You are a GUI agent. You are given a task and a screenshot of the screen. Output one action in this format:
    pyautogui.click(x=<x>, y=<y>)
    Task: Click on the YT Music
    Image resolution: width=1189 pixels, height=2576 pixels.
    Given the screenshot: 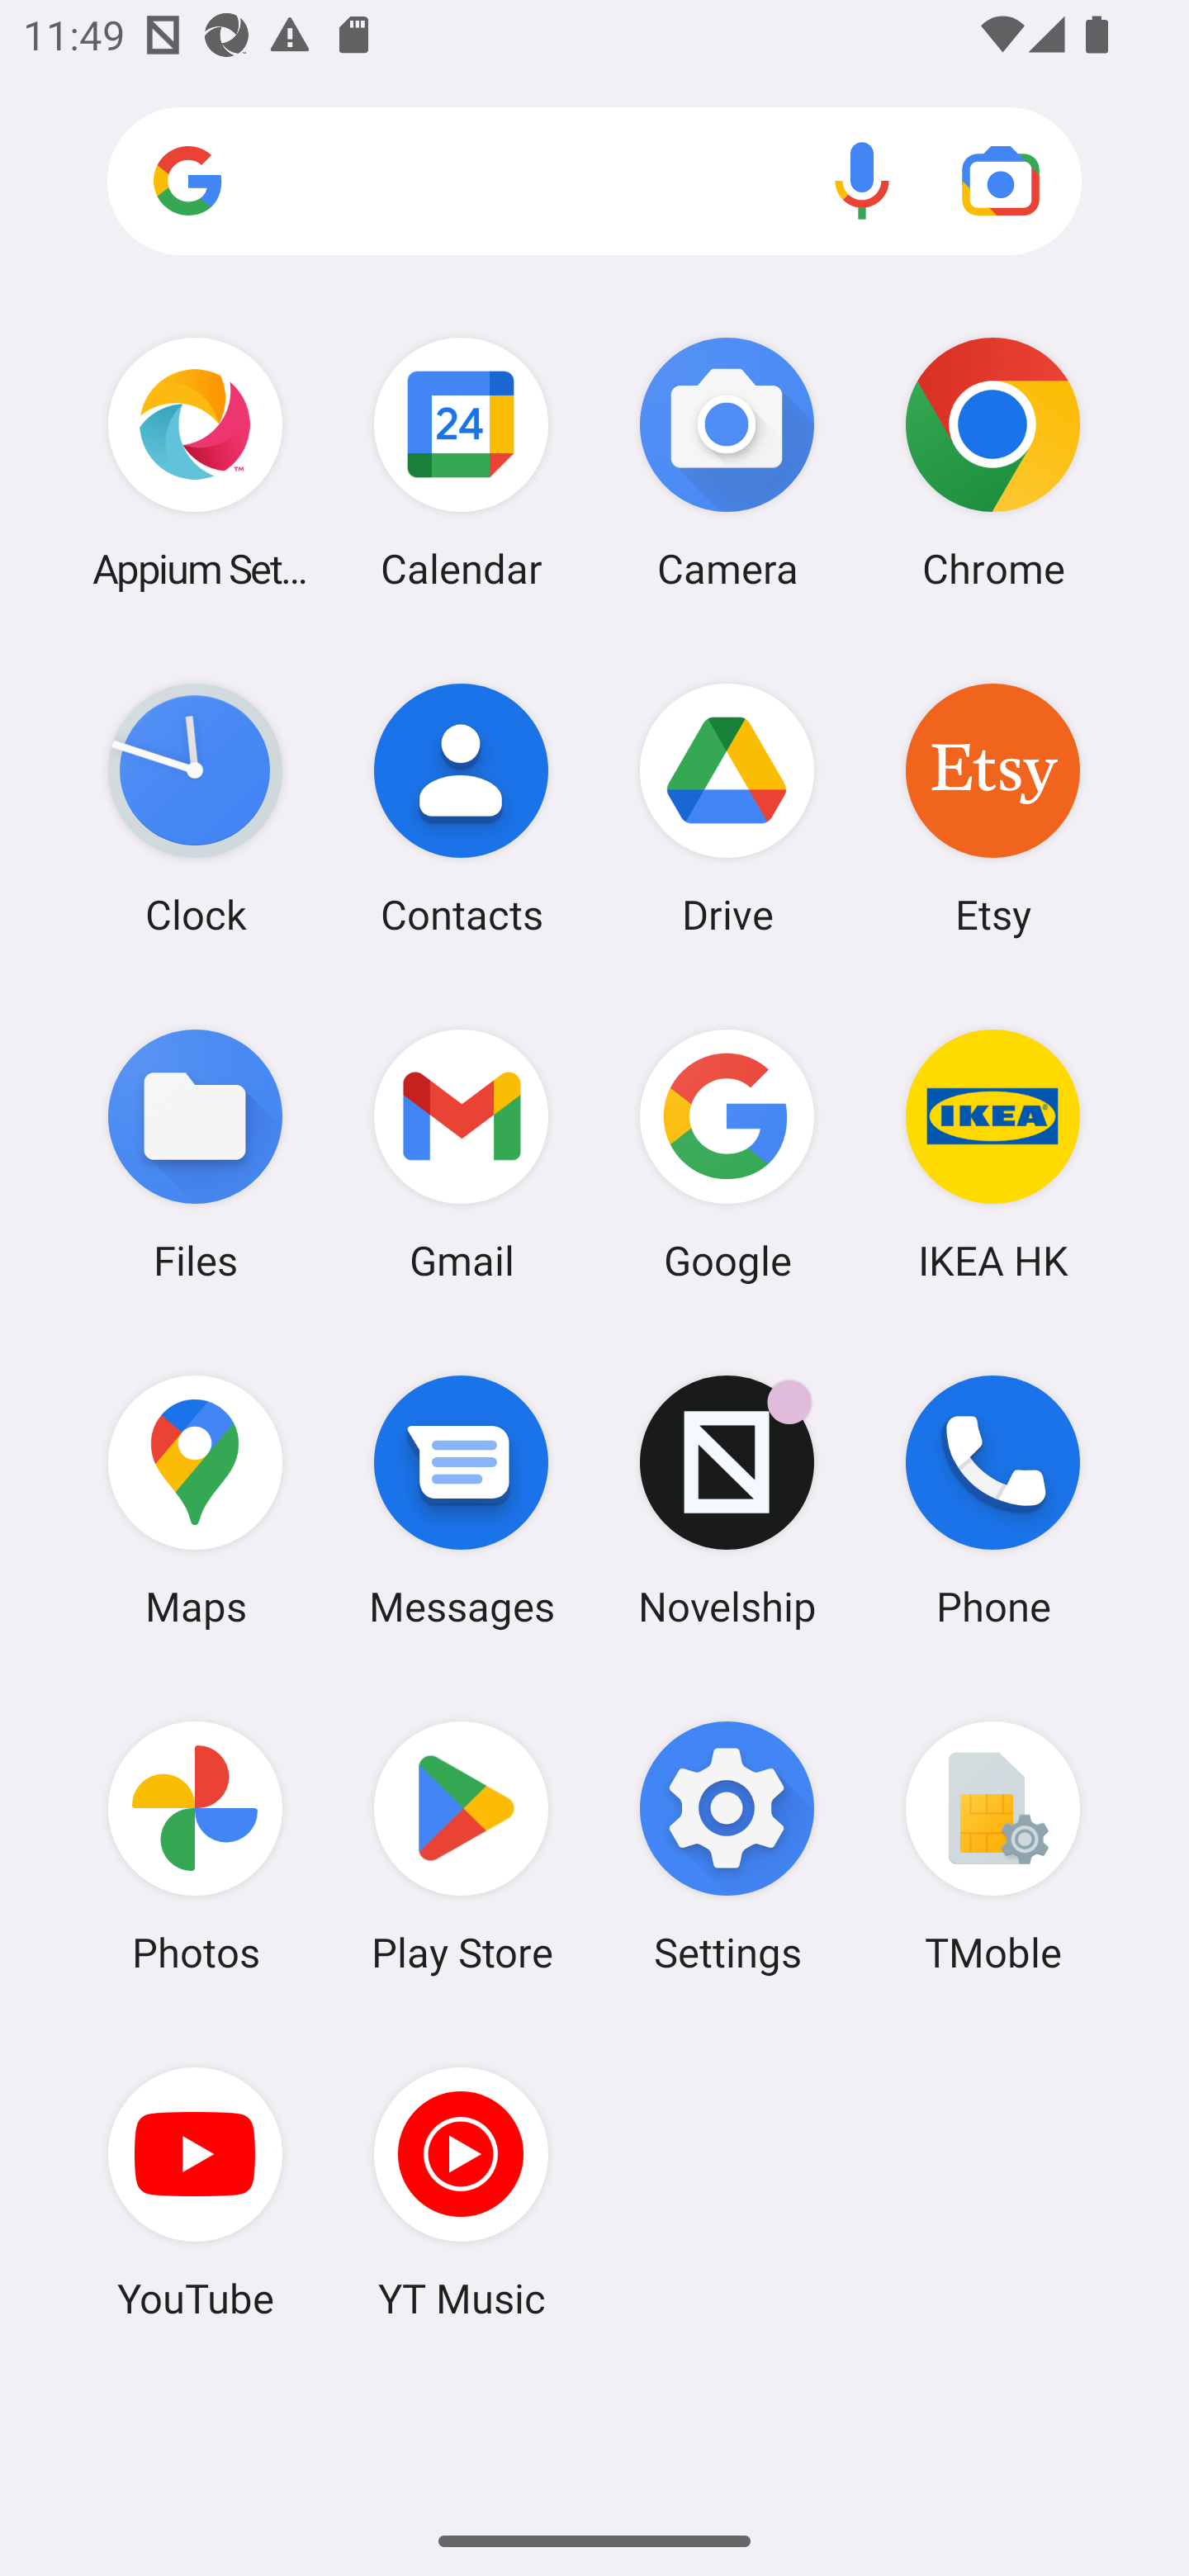 What is the action you would take?
    pyautogui.click(x=461, y=2192)
    